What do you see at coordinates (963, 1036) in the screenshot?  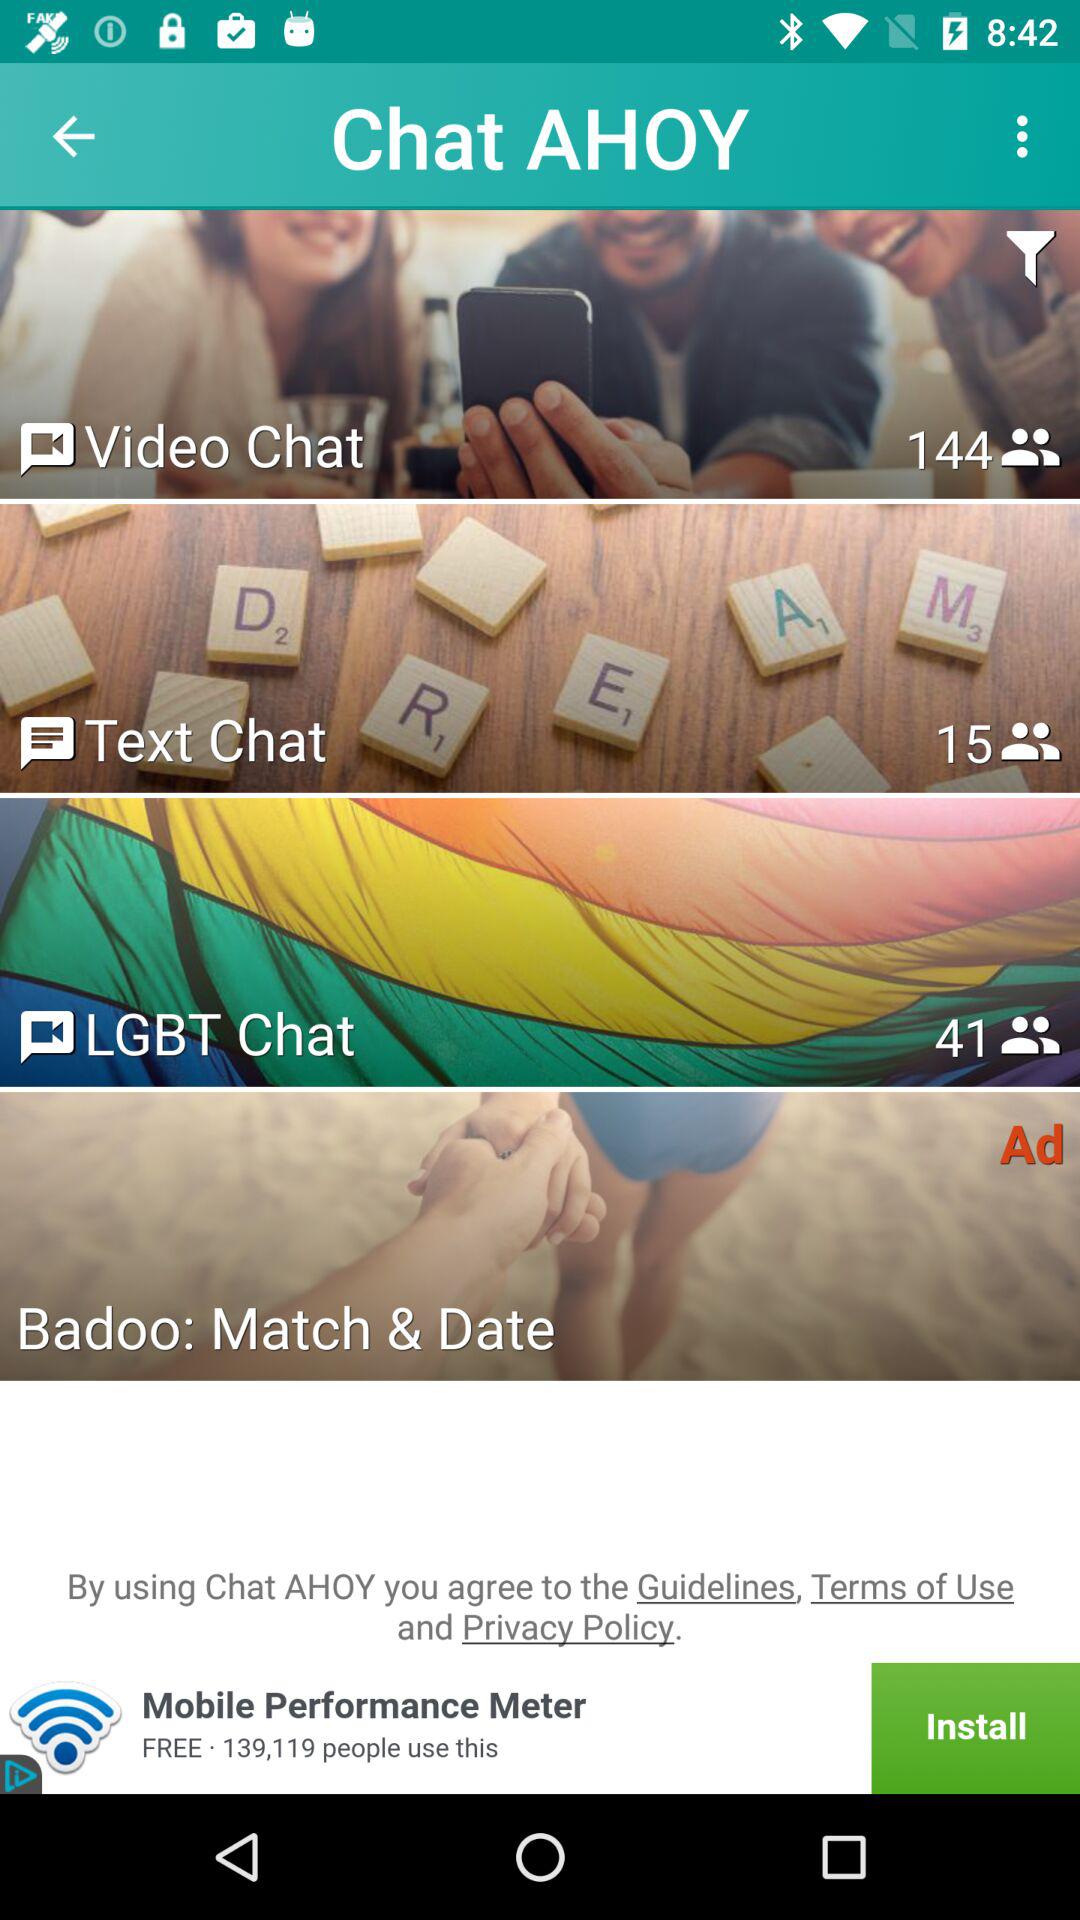 I see `press the 53 item` at bounding box center [963, 1036].